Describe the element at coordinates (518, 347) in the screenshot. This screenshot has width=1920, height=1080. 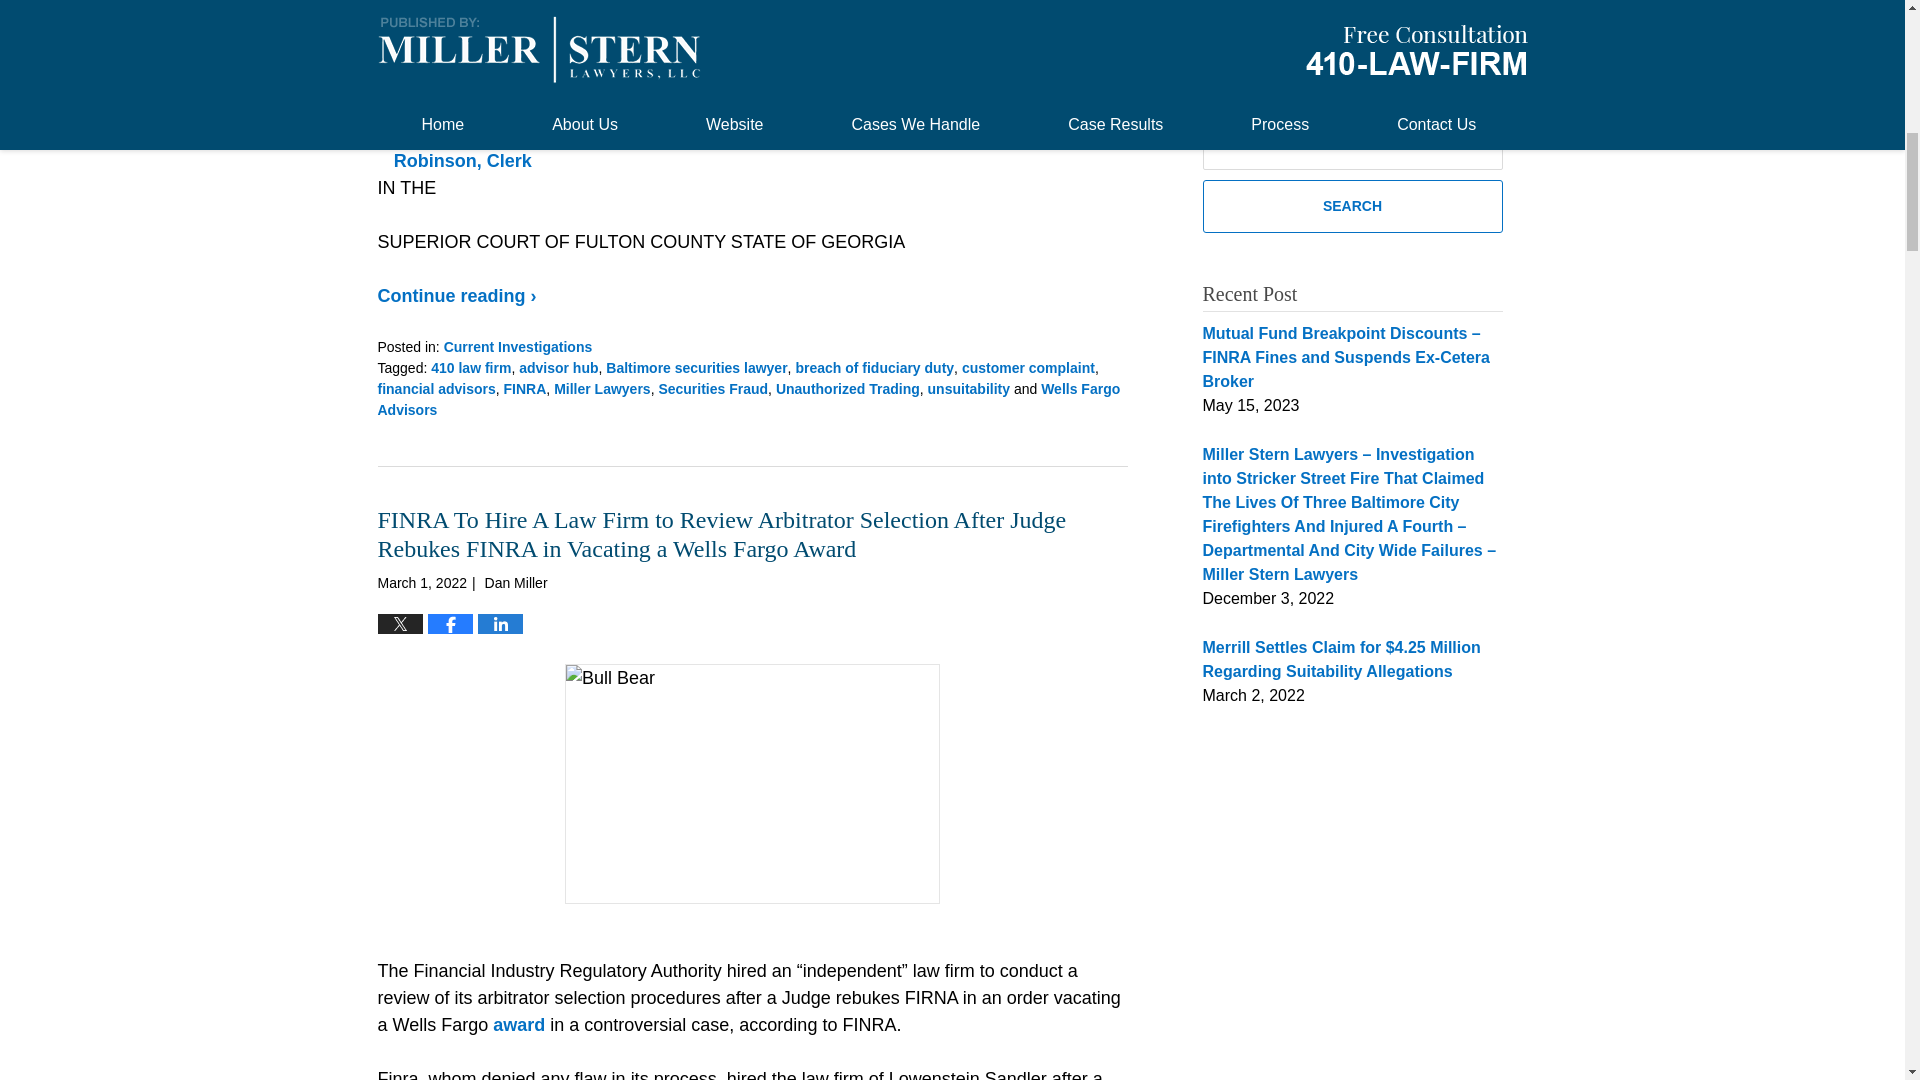
I see `Current Investigations` at that location.